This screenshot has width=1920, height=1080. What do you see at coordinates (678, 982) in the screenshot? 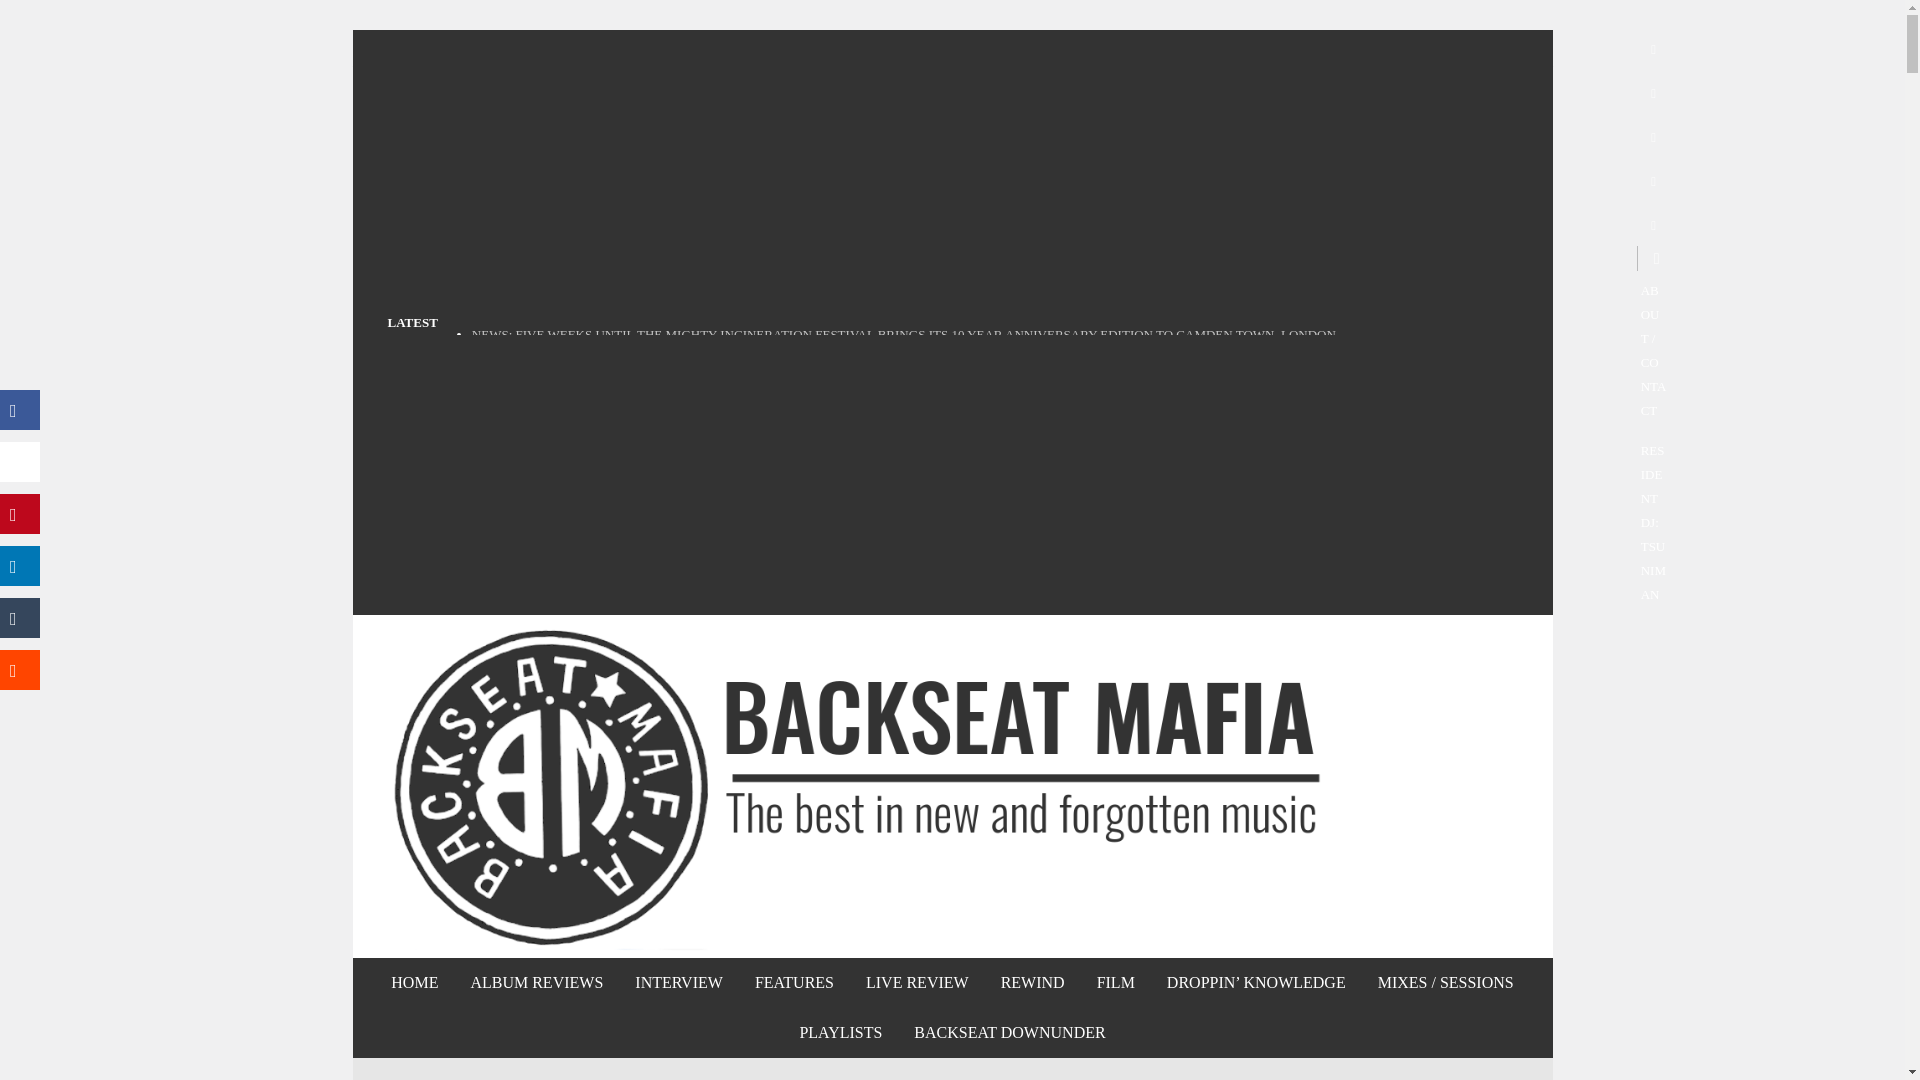
I see `INTERVIEW` at bounding box center [678, 982].